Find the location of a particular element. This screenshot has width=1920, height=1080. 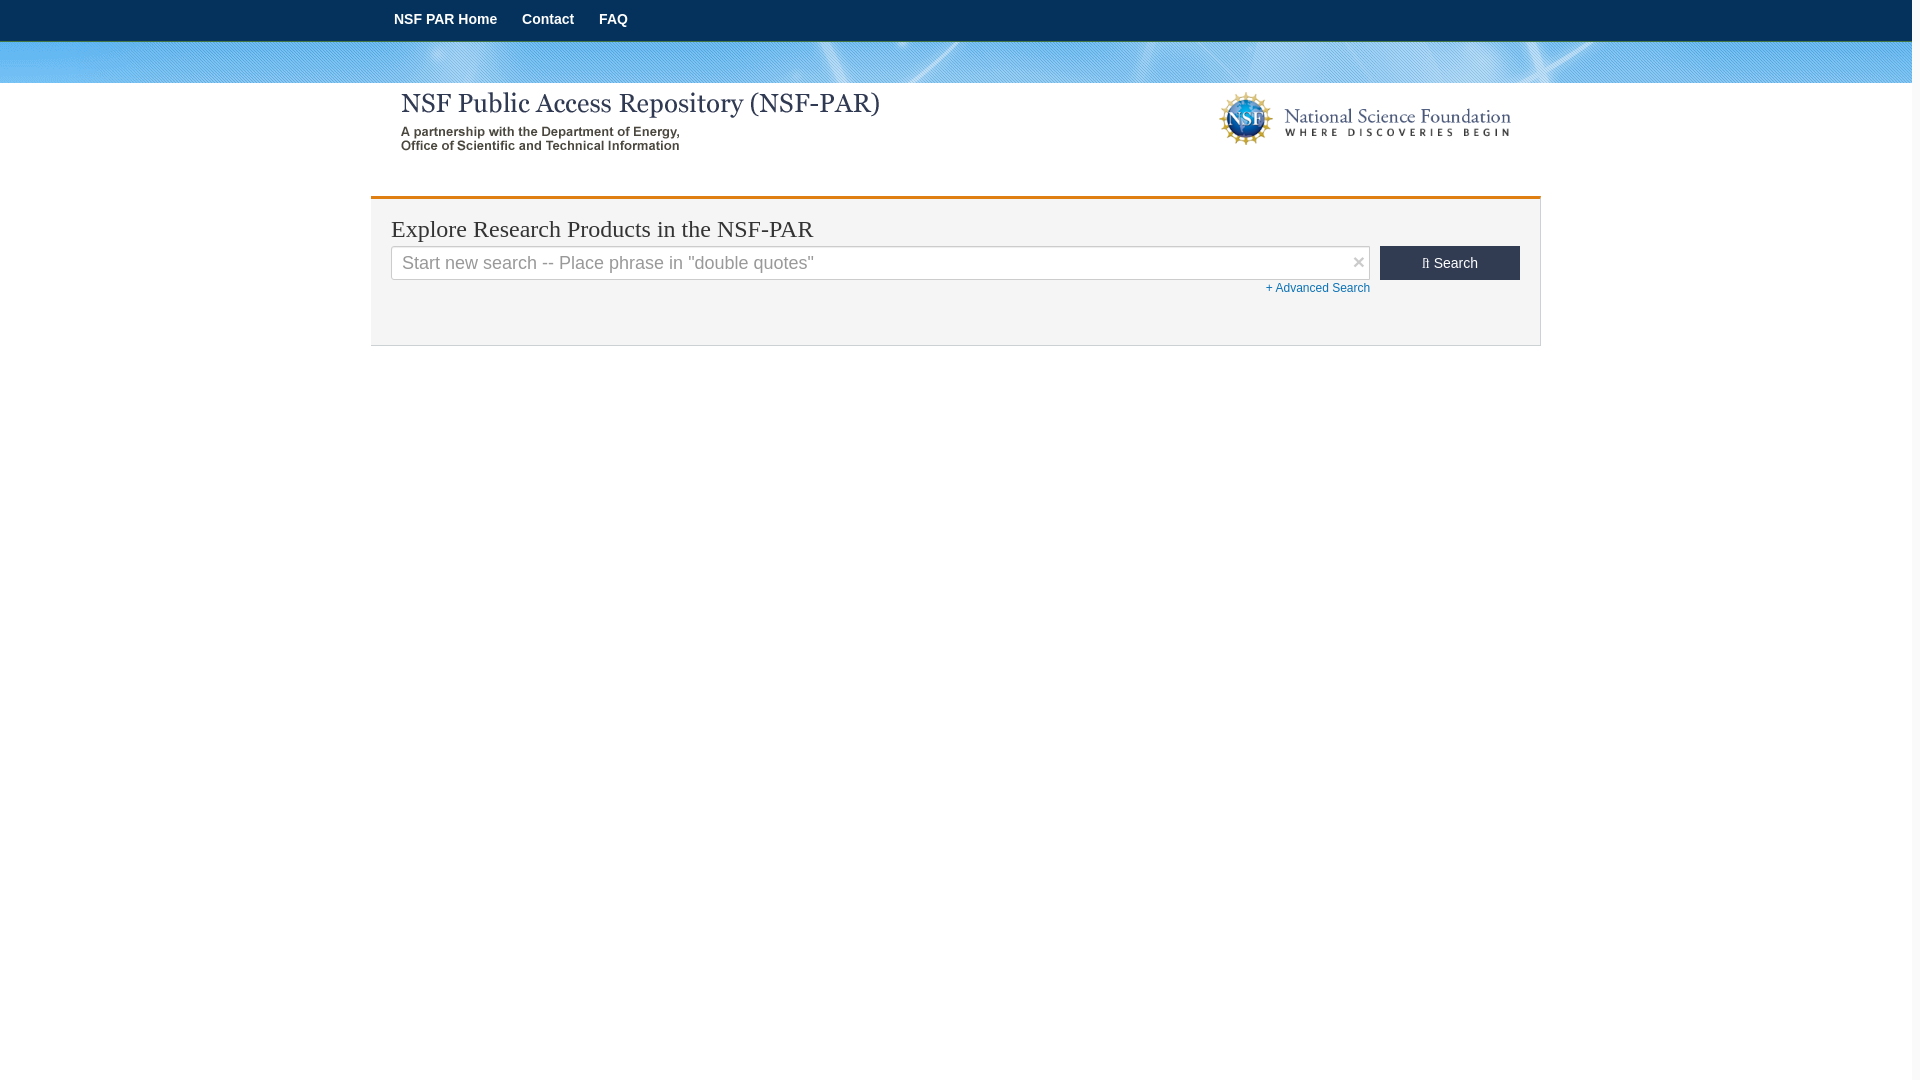

Search is located at coordinates (1450, 262).